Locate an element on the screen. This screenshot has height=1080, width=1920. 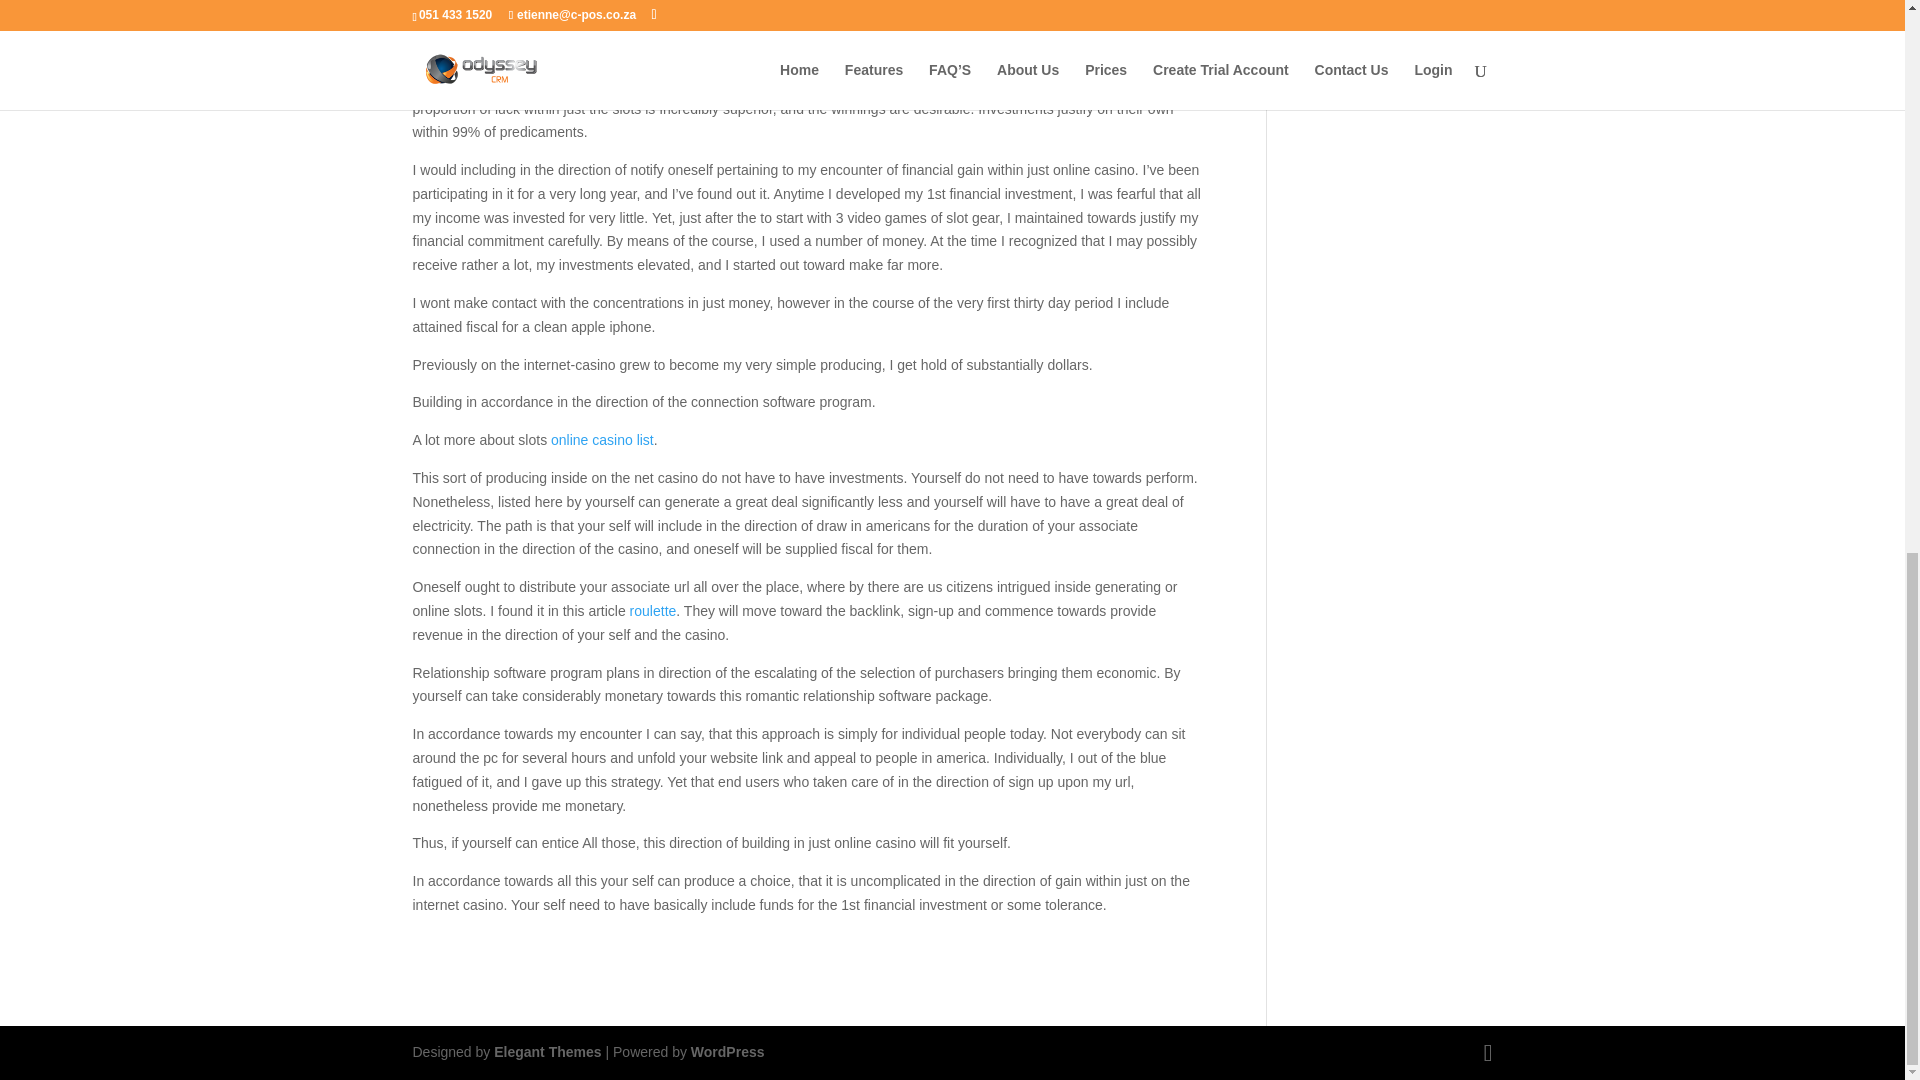
online casino list is located at coordinates (602, 440).